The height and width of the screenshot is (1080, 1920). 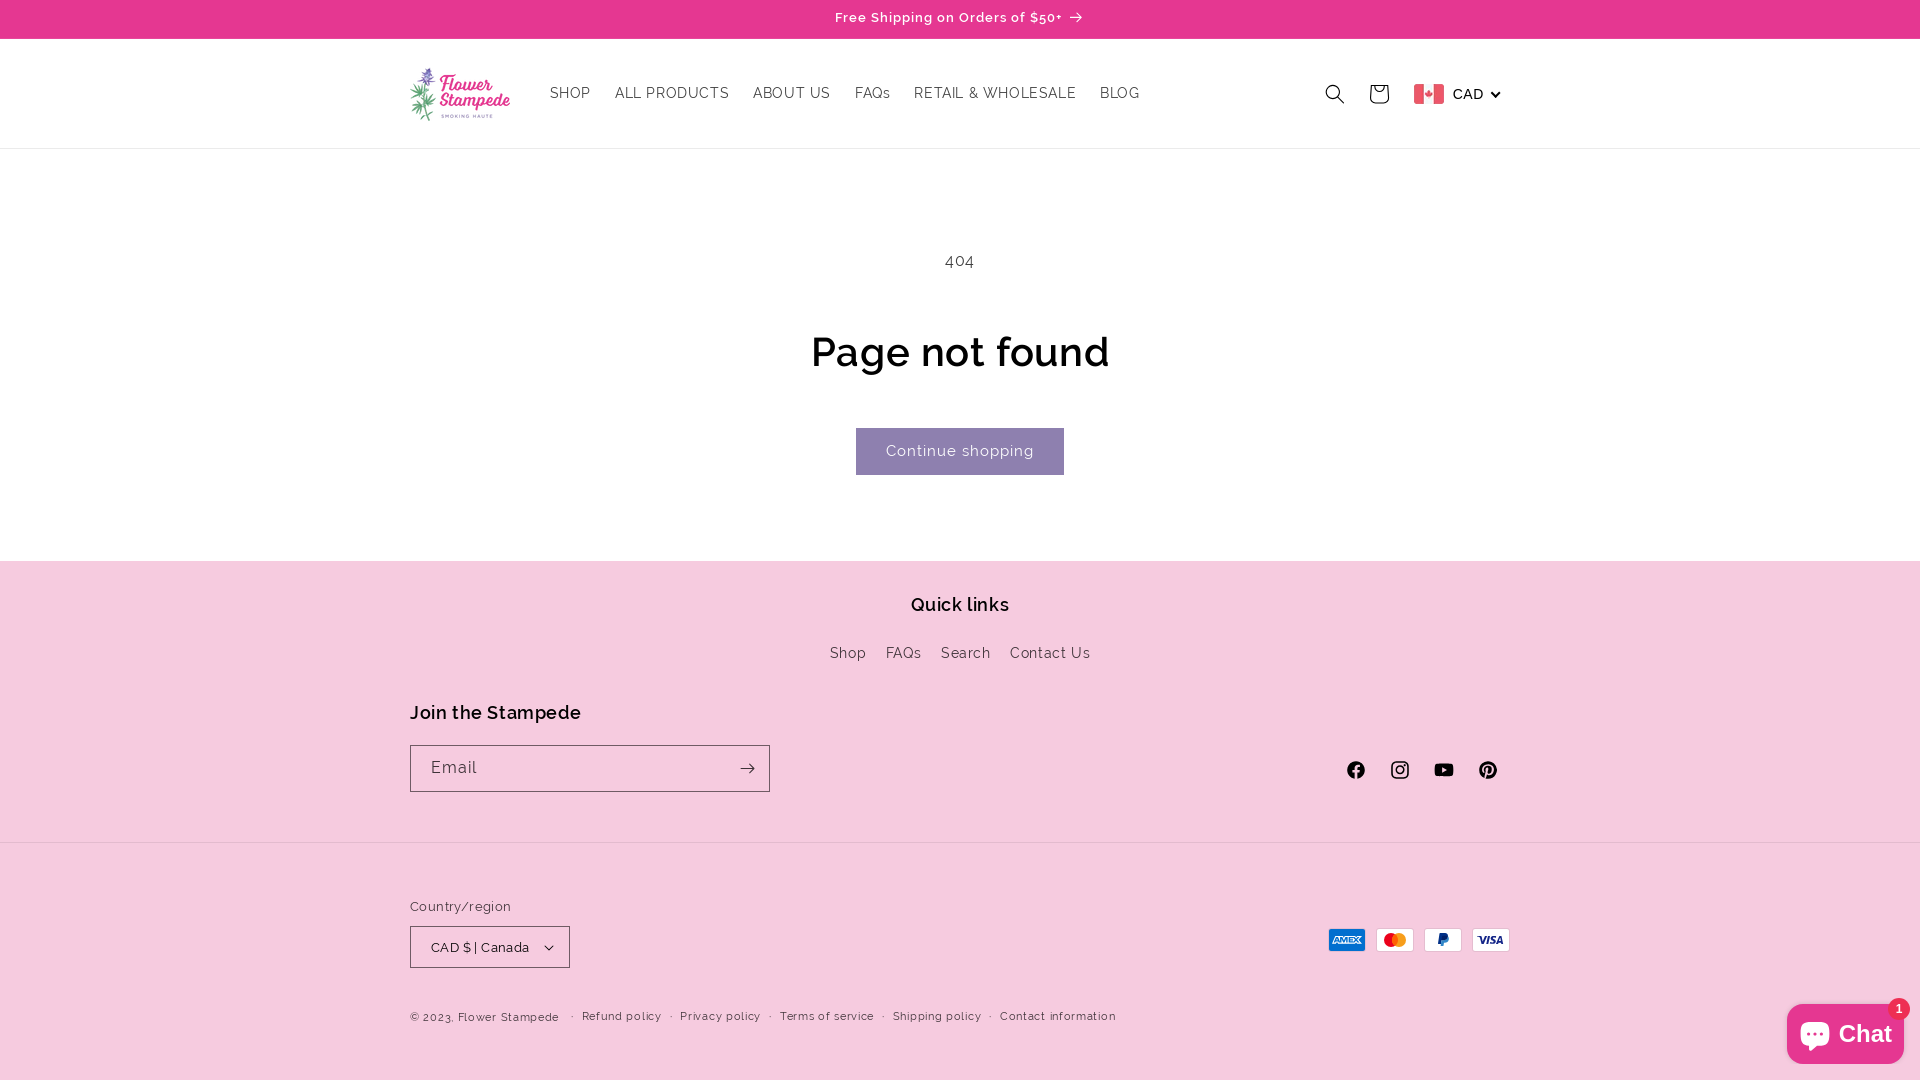 What do you see at coordinates (966, 654) in the screenshot?
I see `Search` at bounding box center [966, 654].